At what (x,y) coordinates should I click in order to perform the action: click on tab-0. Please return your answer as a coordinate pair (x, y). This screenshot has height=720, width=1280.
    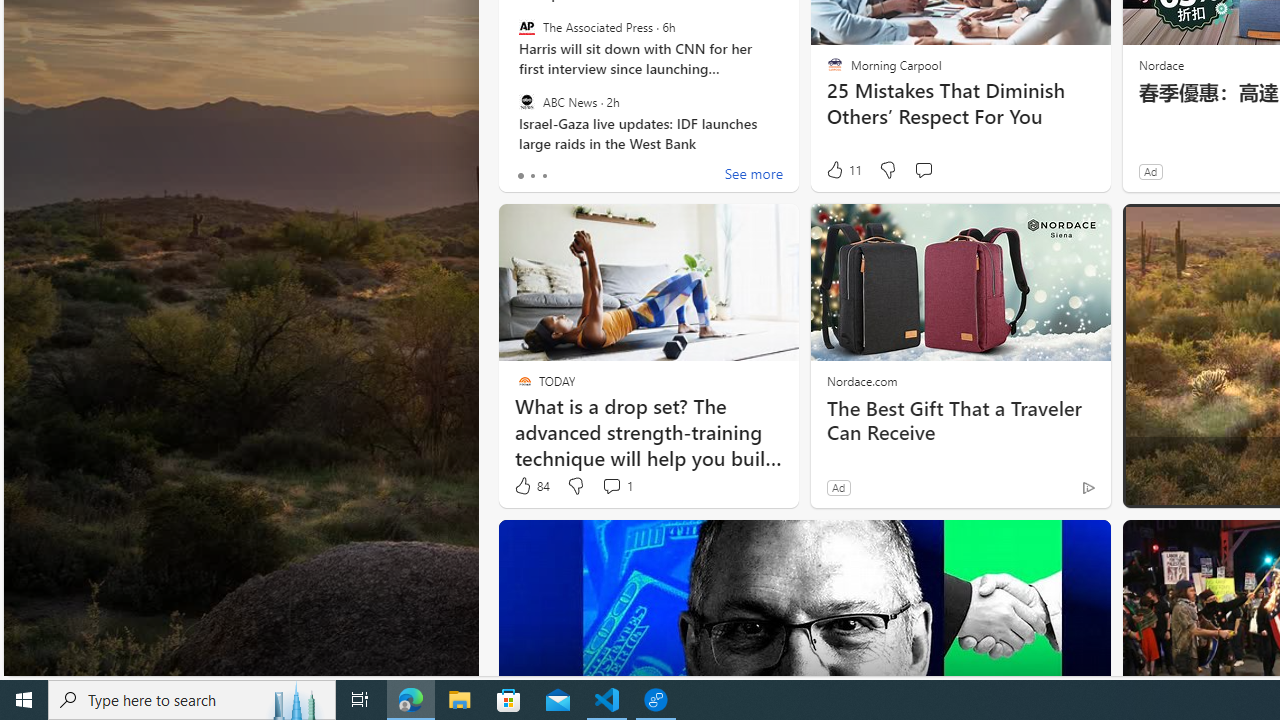
    Looking at the image, I should click on (520, 176).